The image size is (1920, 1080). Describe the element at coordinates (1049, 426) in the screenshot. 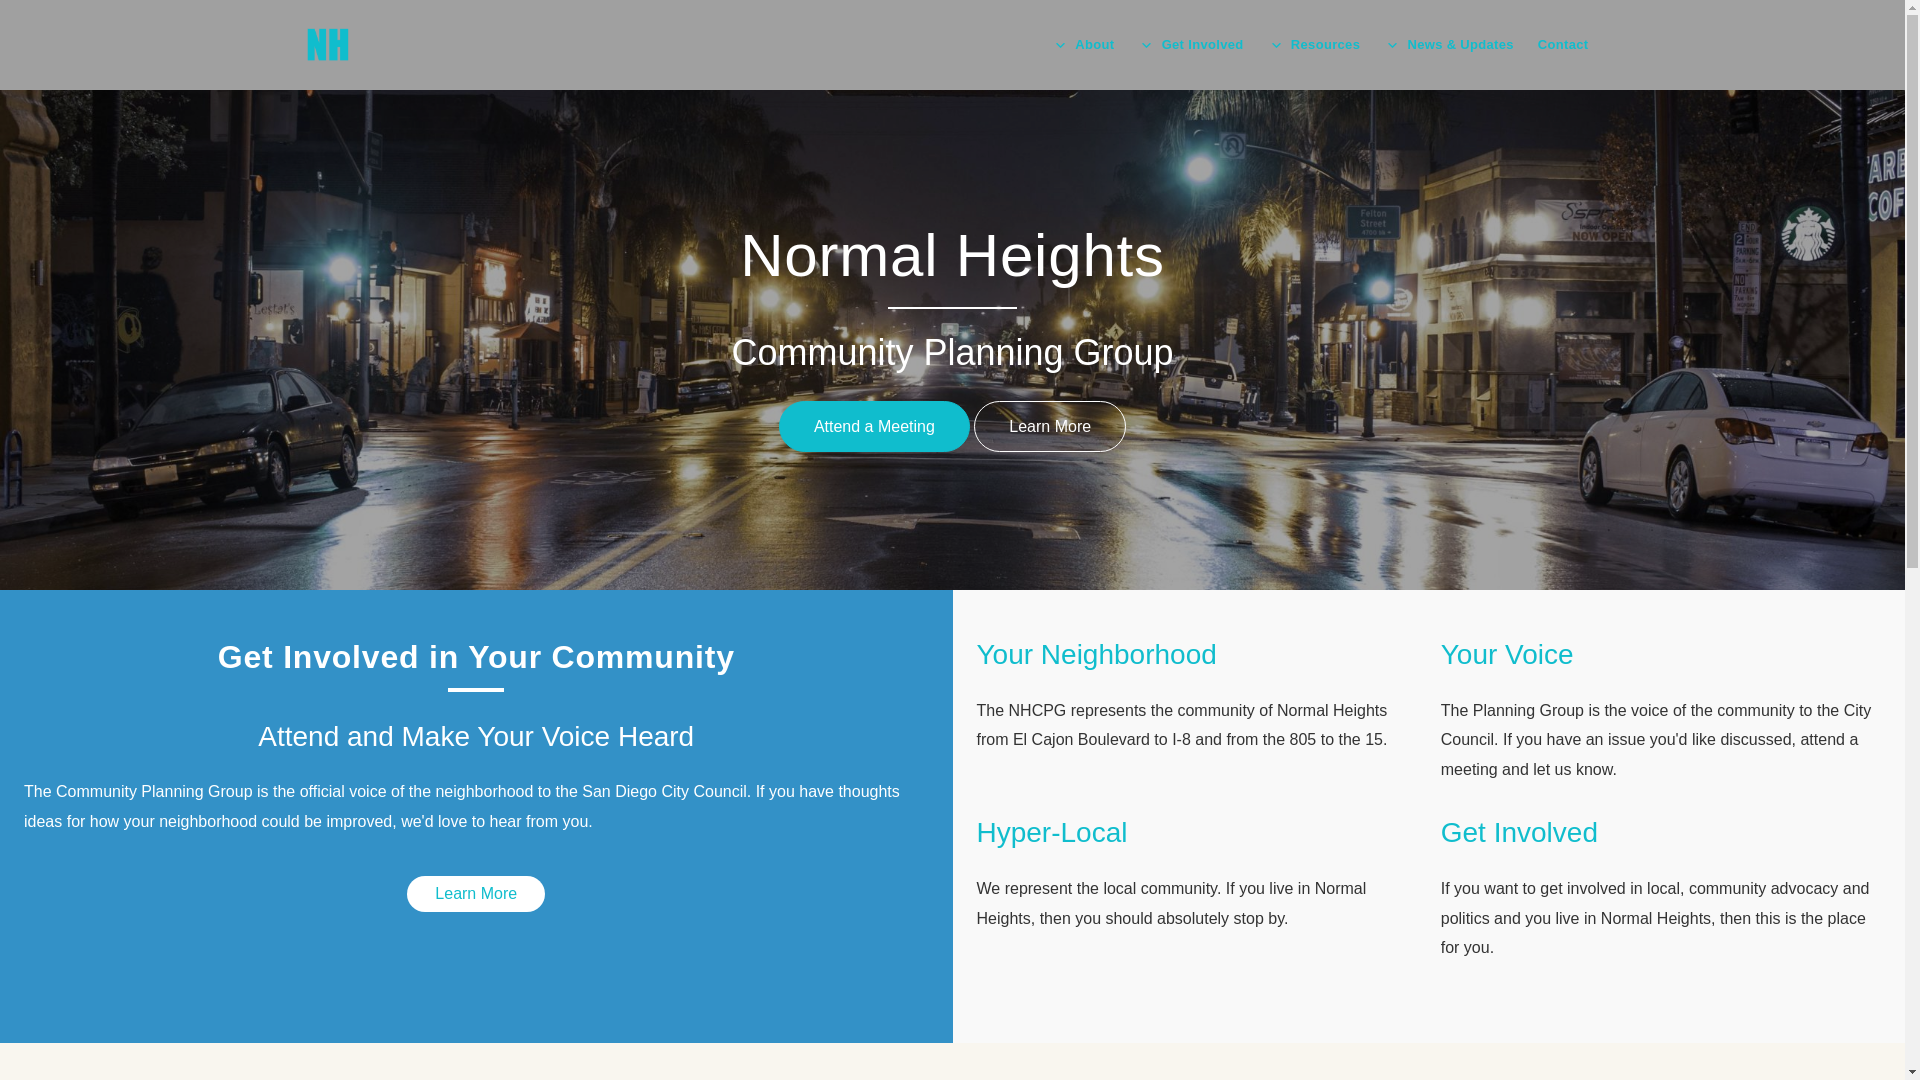

I see `Learn More` at that location.